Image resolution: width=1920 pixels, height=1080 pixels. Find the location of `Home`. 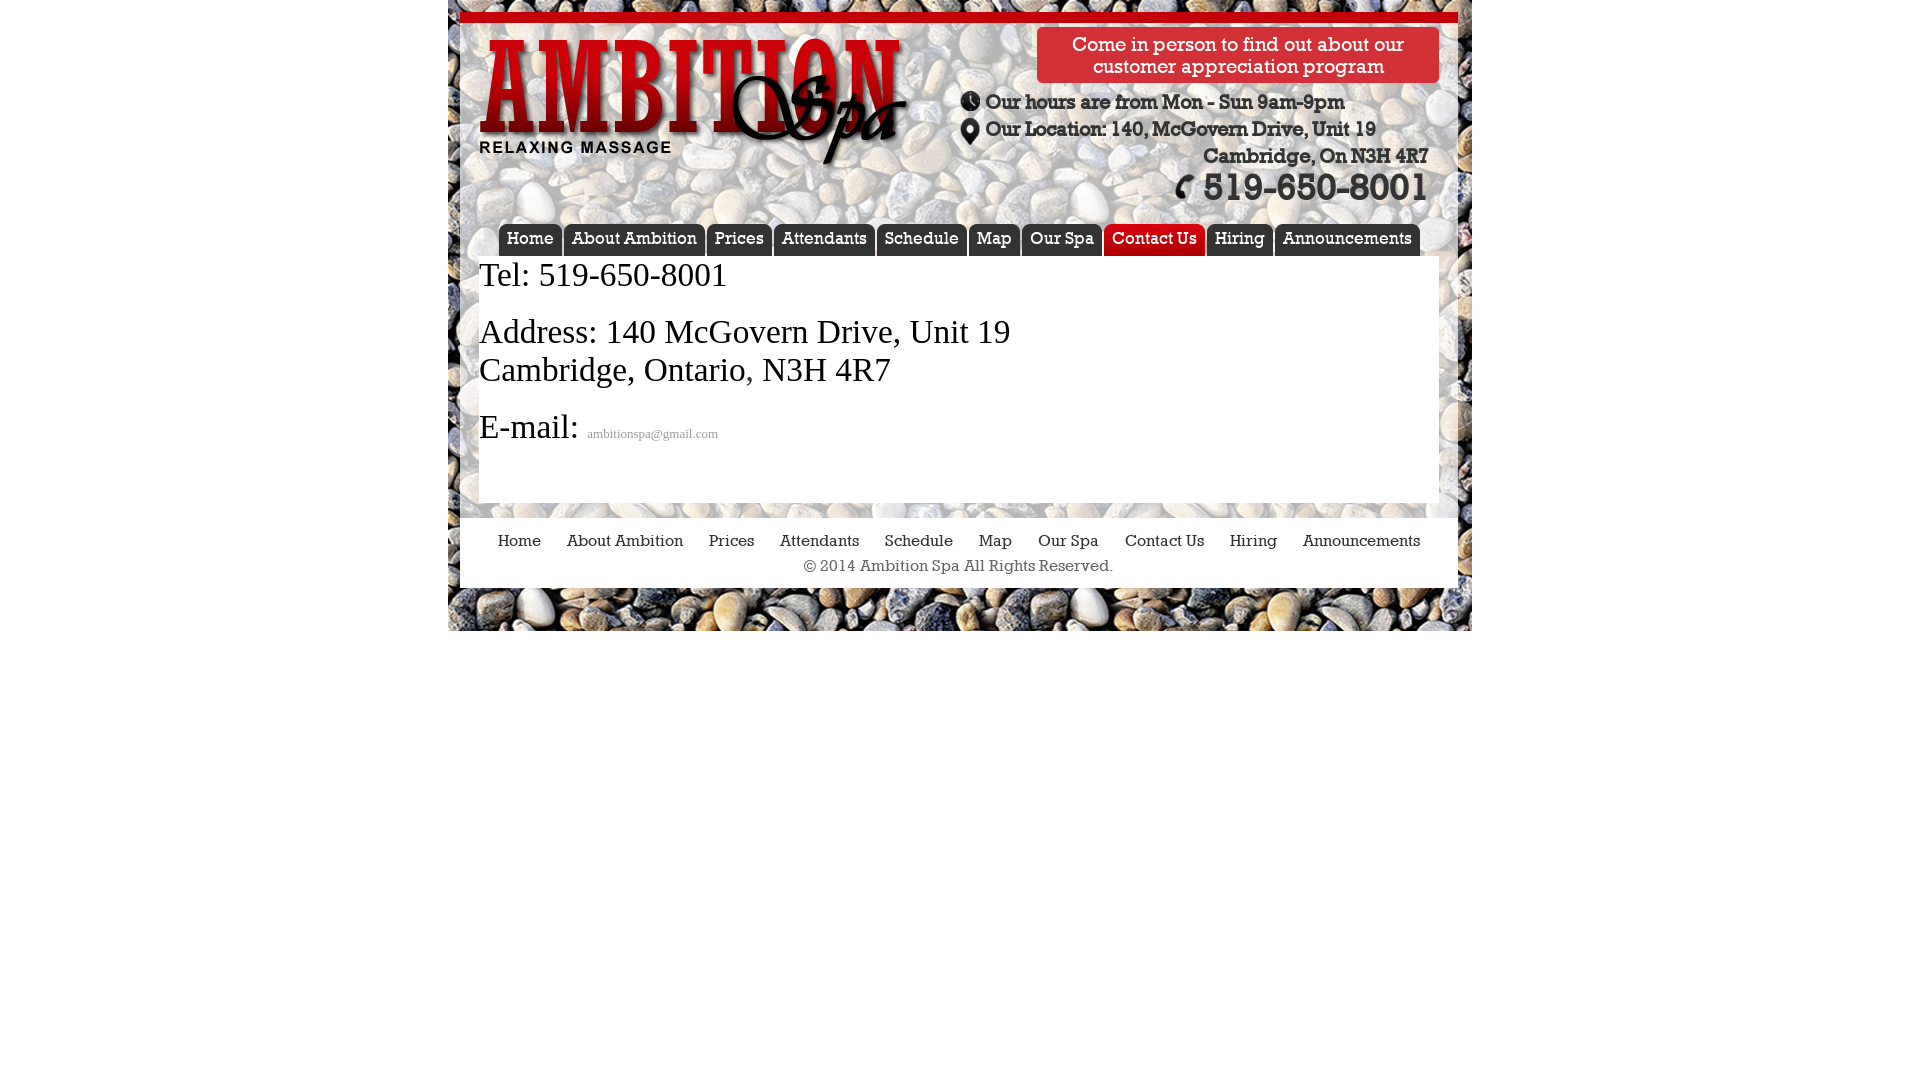

Home is located at coordinates (534, 240).